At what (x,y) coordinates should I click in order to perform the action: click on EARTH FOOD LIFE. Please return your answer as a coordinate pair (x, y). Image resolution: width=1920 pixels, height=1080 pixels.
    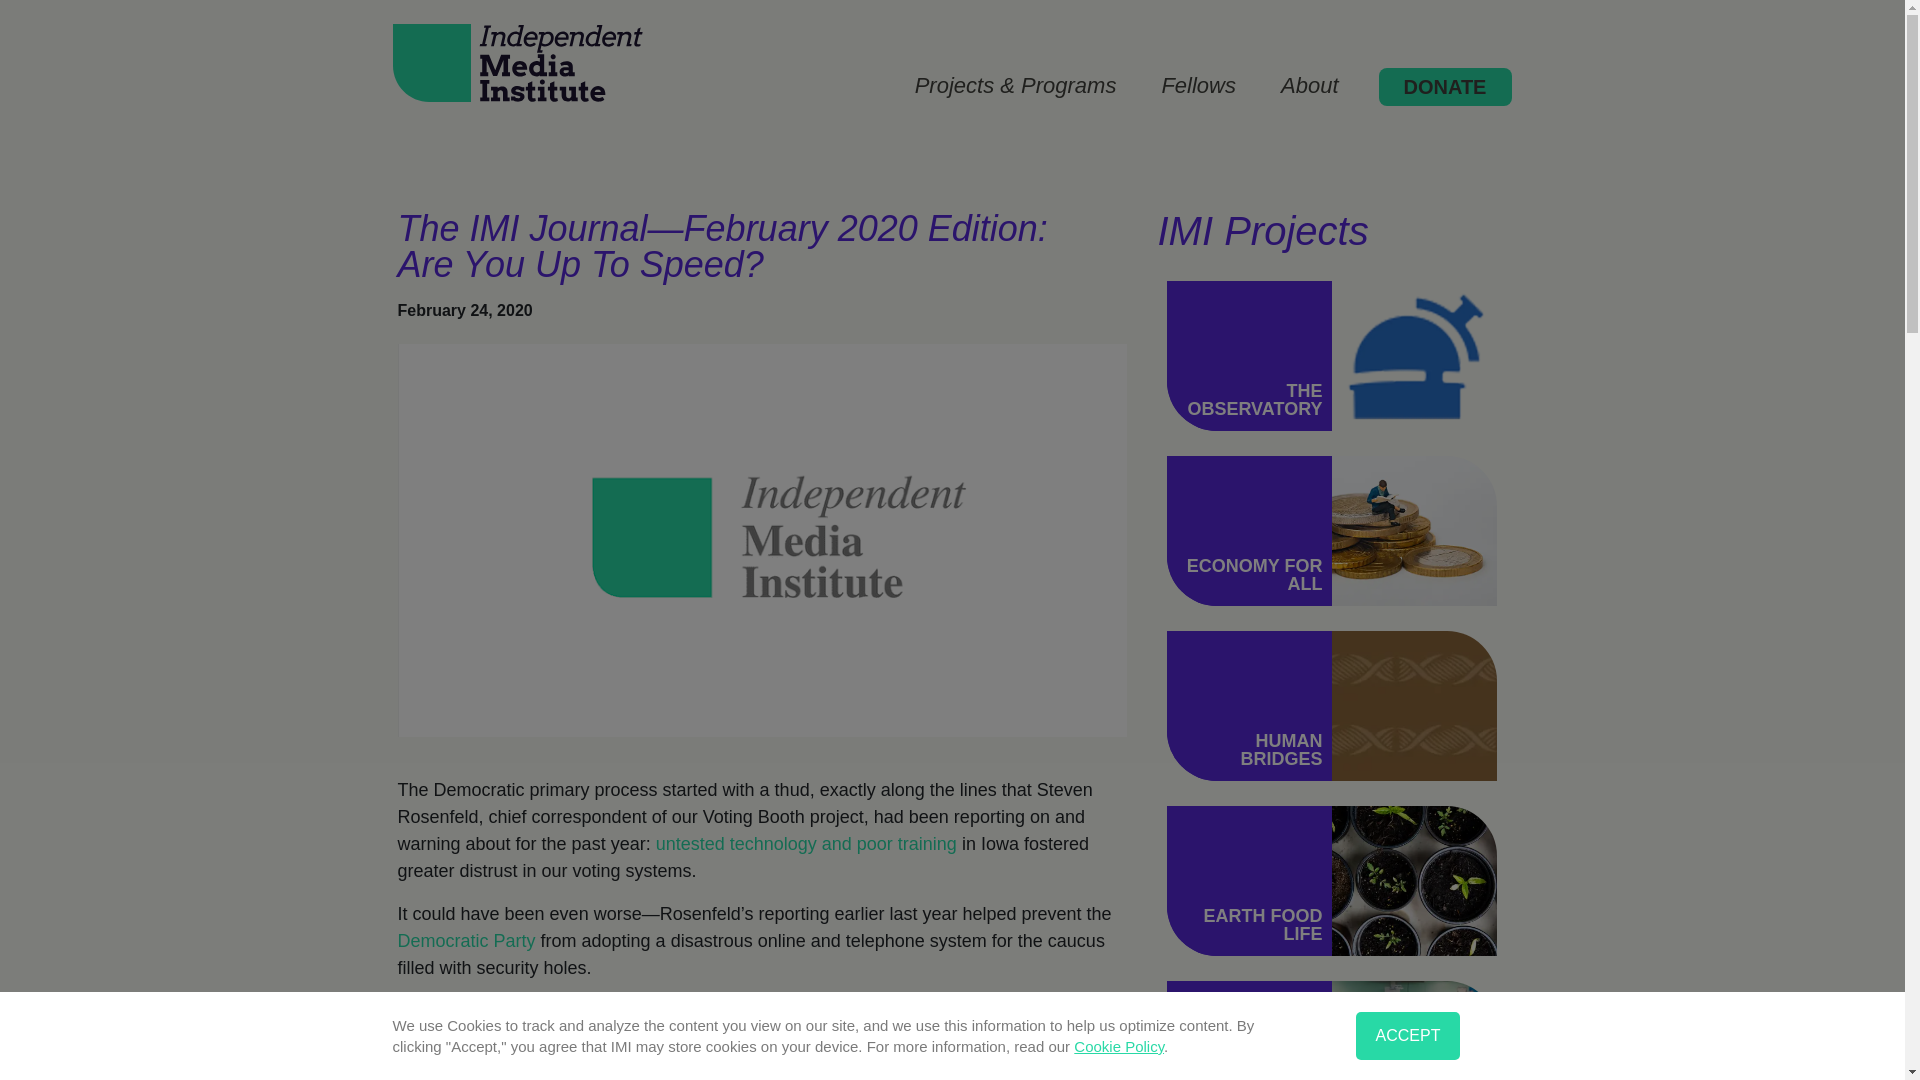
    Looking at the image, I should click on (1262, 924).